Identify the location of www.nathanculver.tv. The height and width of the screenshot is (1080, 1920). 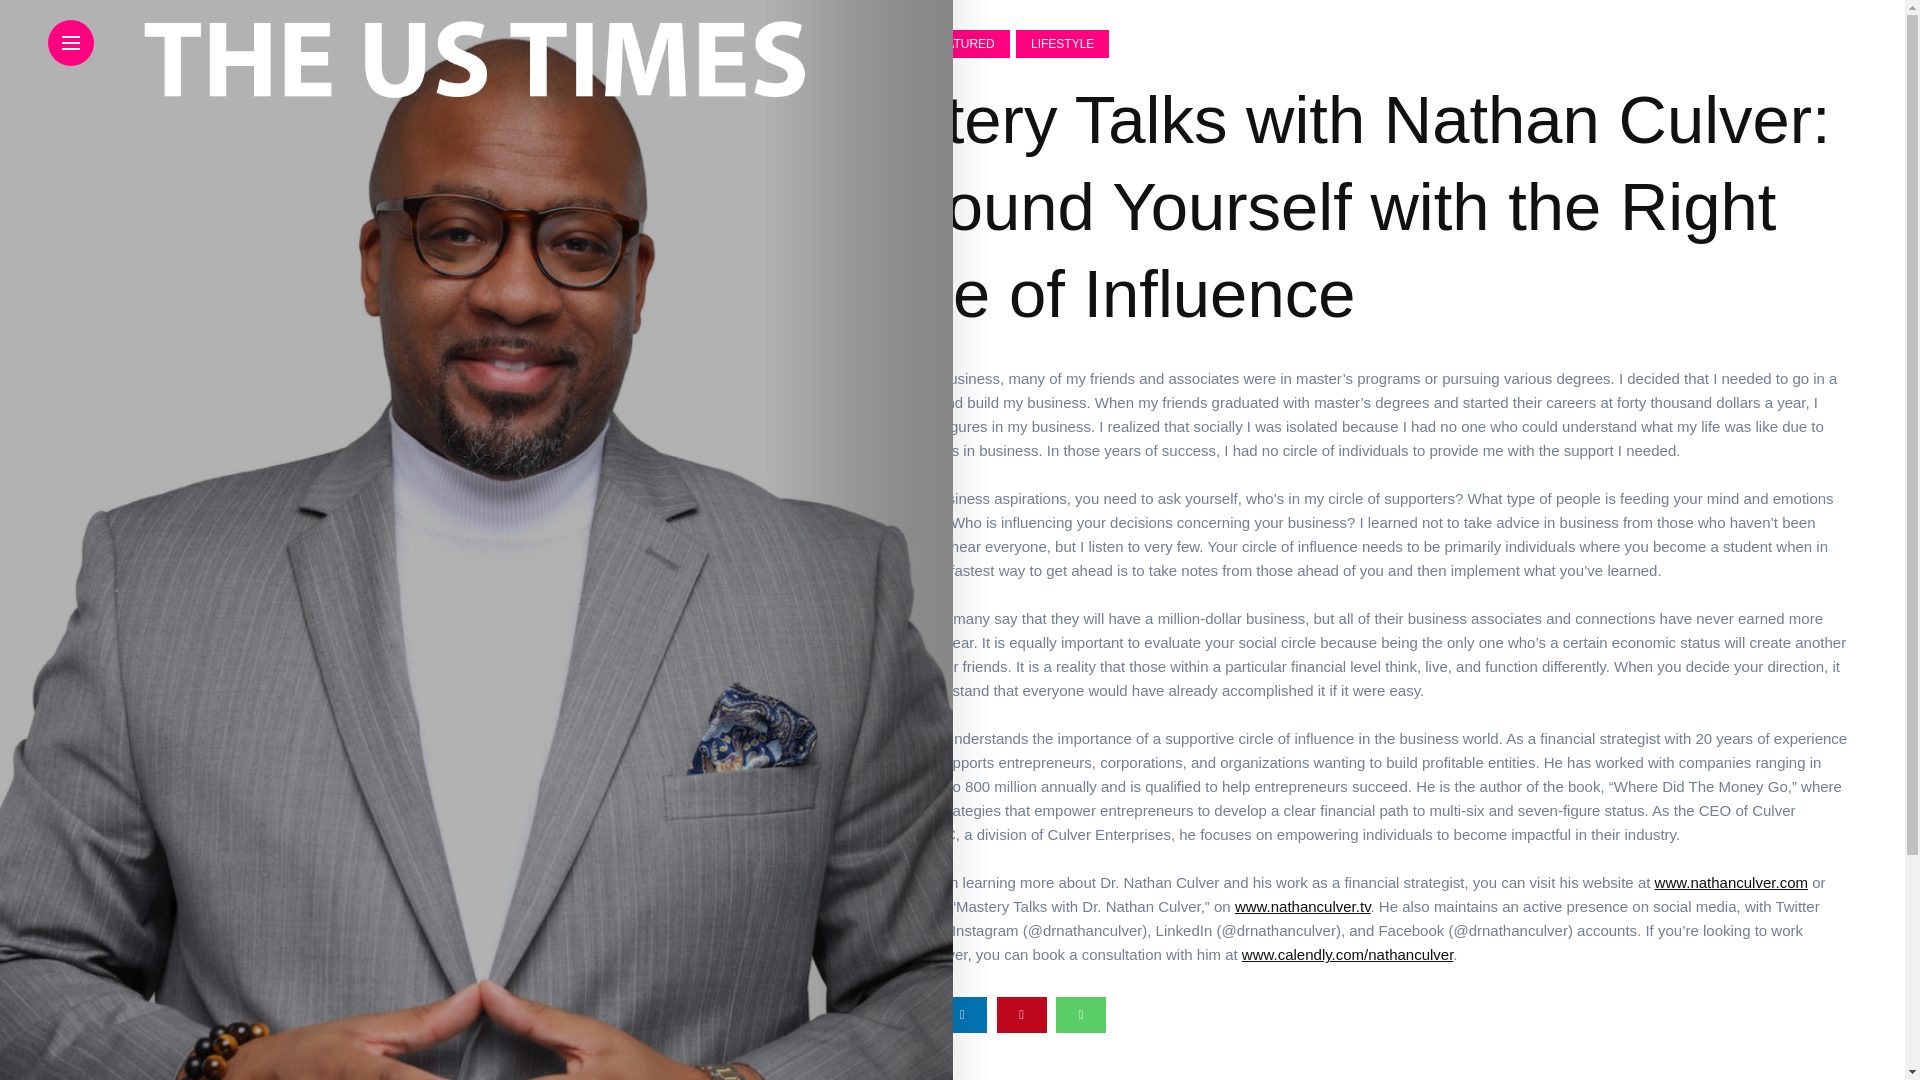
(1264, 906).